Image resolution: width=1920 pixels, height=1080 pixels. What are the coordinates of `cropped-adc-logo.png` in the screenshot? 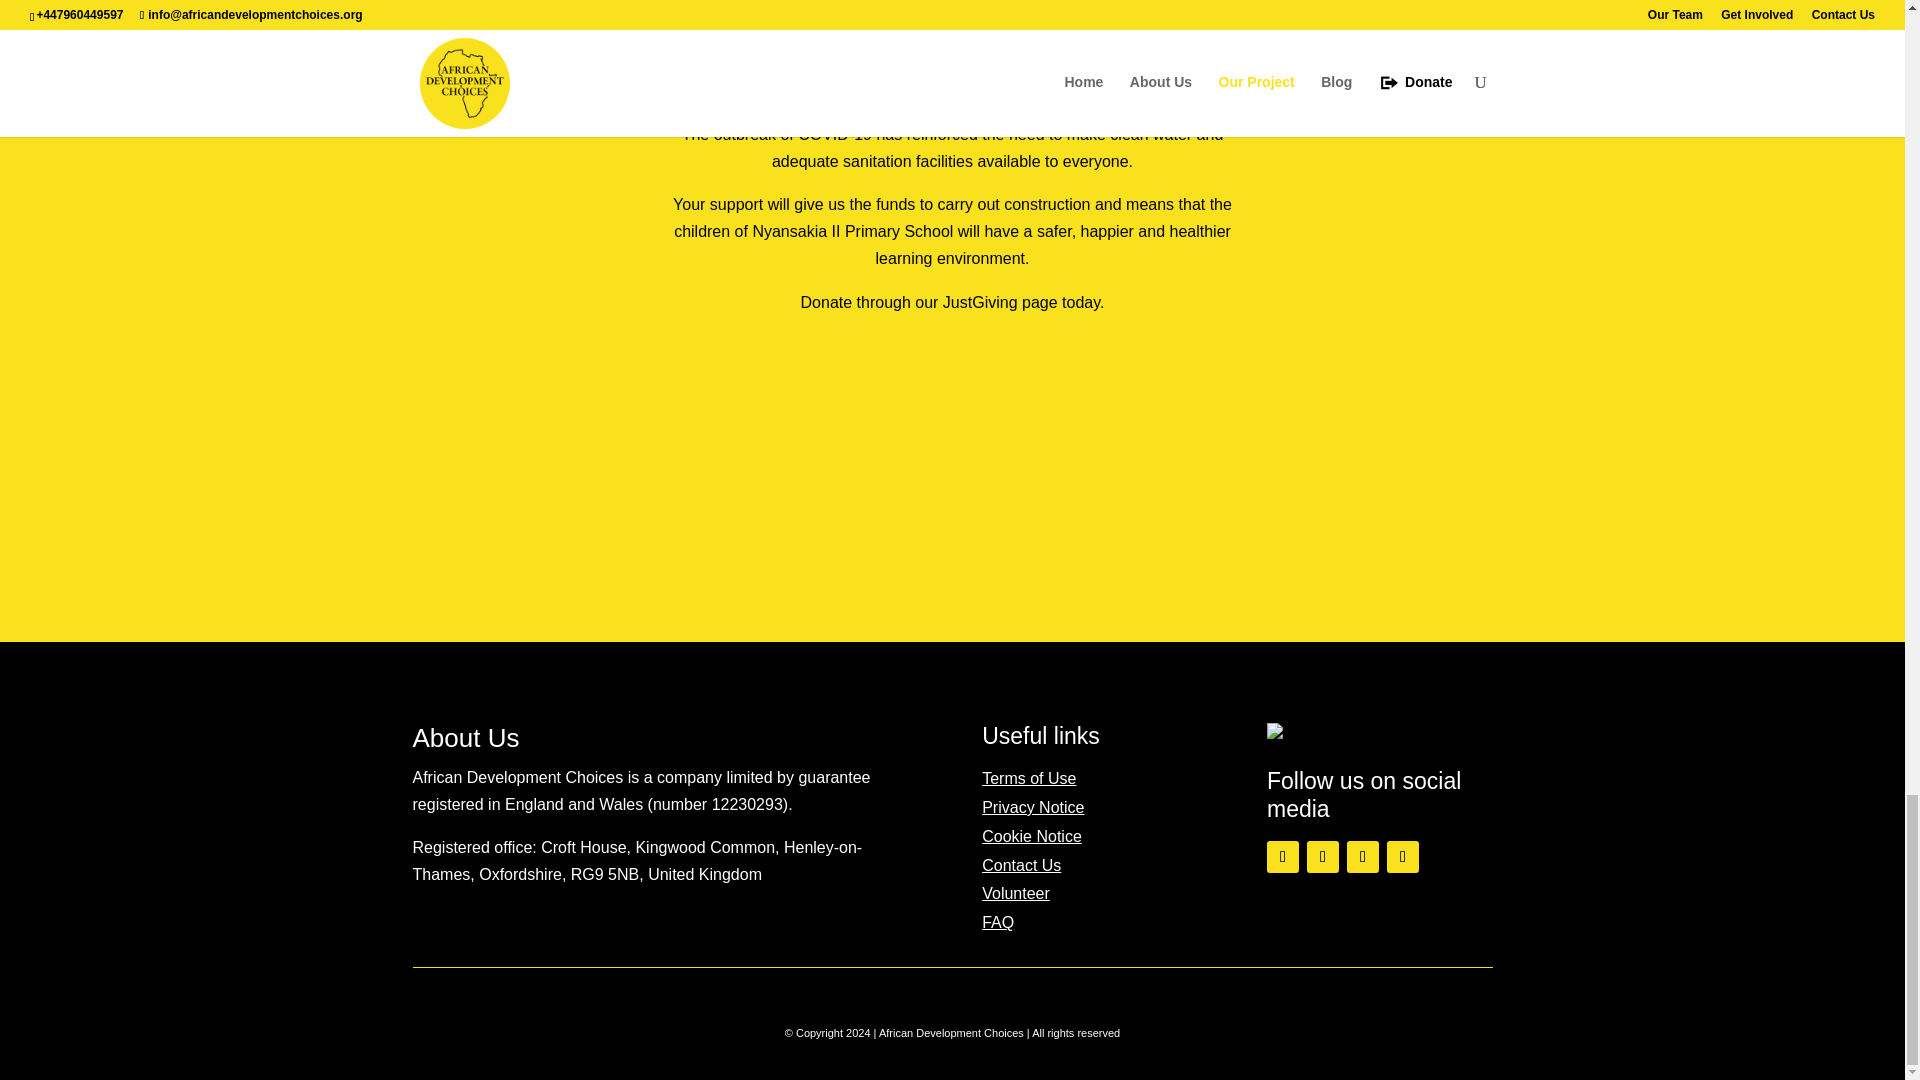 It's located at (1306, 730).